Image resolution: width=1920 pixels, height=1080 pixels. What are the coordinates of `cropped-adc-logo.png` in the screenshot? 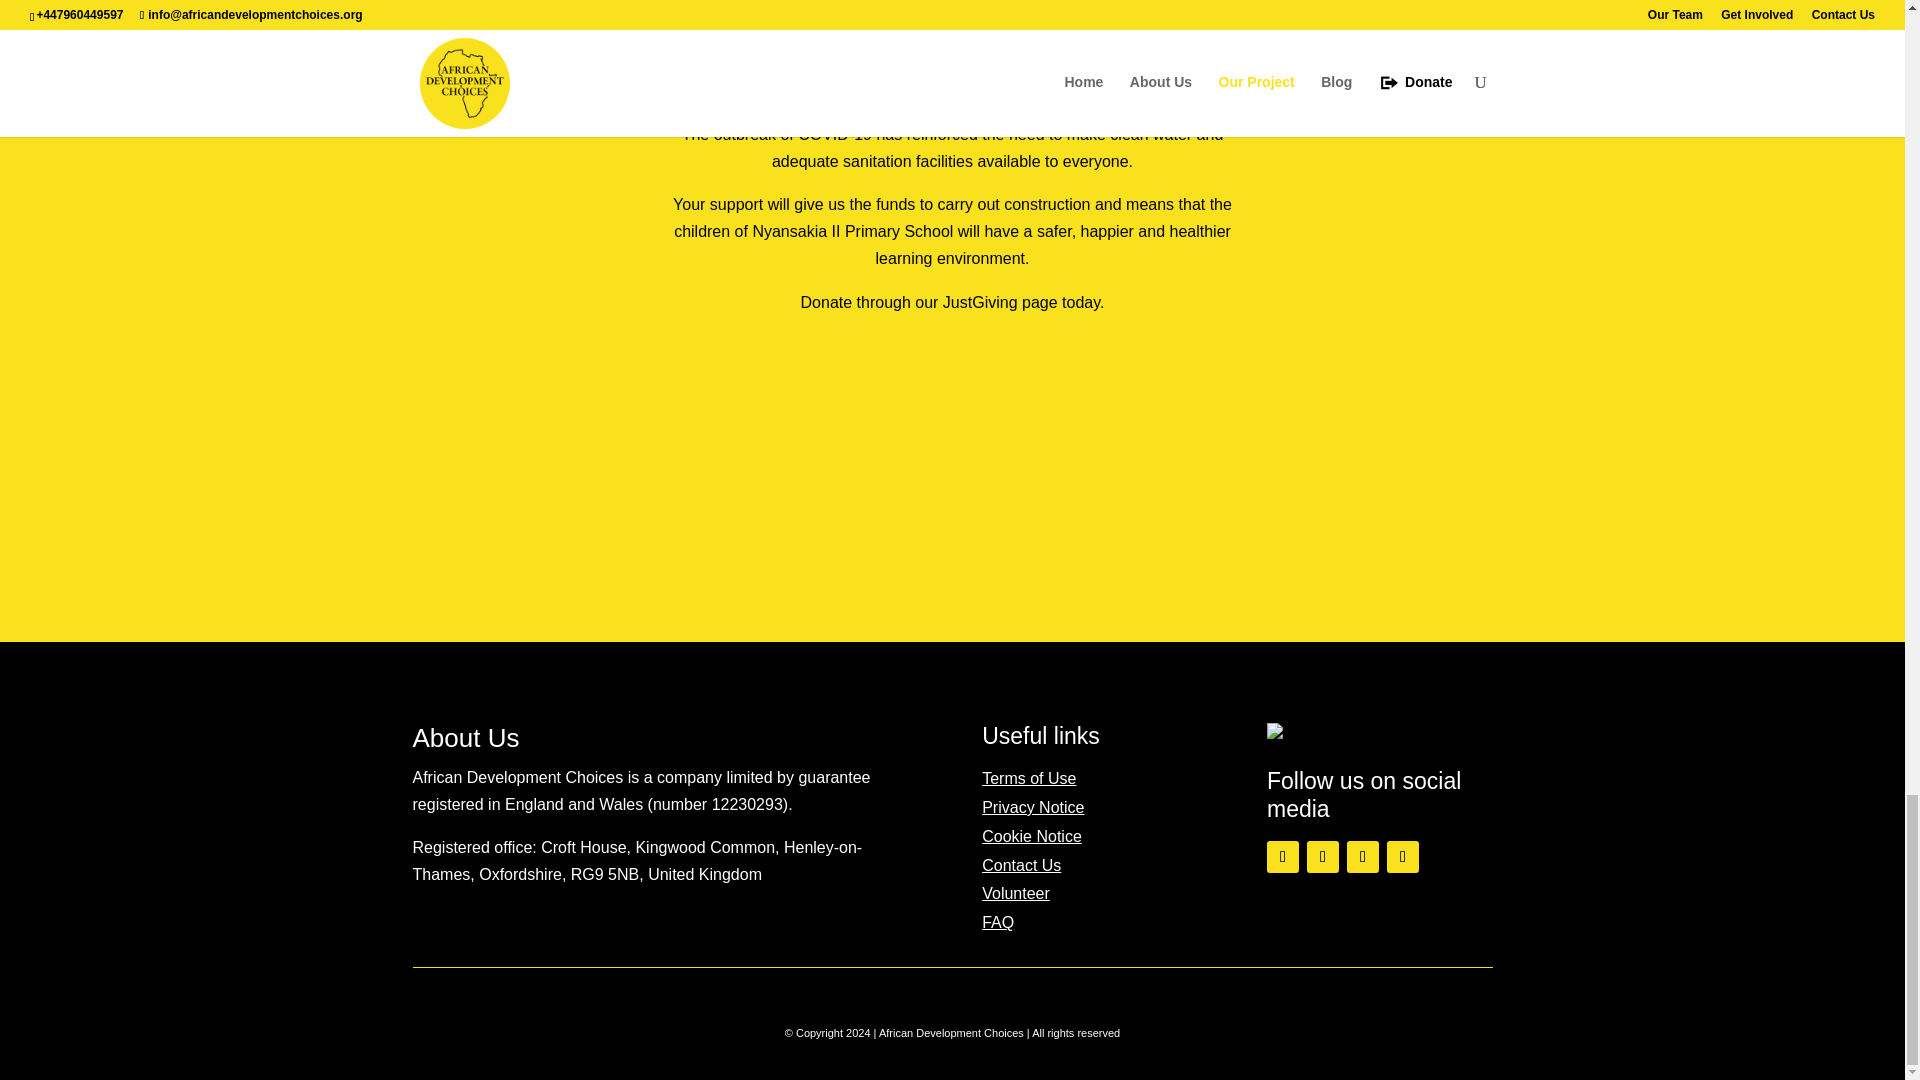 It's located at (1306, 730).